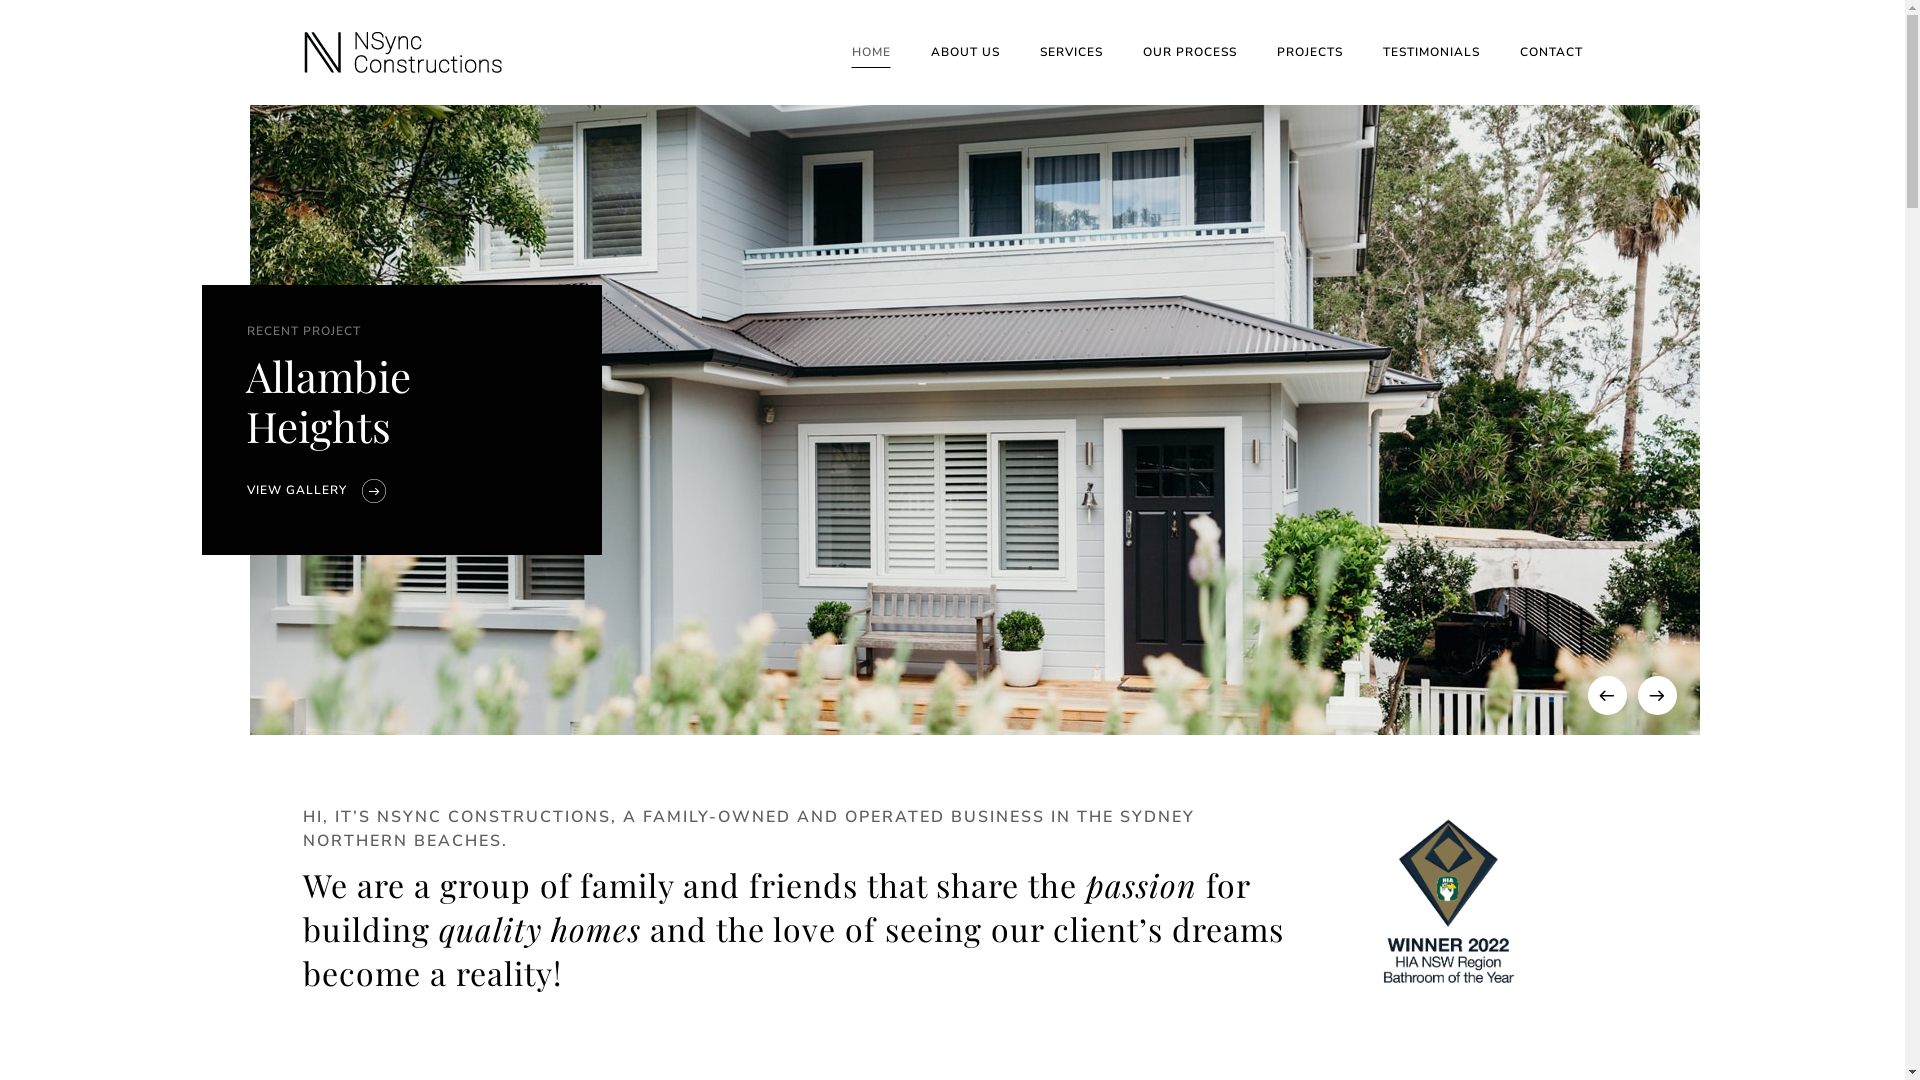 This screenshot has height=1080, width=1920. What do you see at coordinates (1552, 52) in the screenshot?
I see `CONTACT` at bounding box center [1552, 52].